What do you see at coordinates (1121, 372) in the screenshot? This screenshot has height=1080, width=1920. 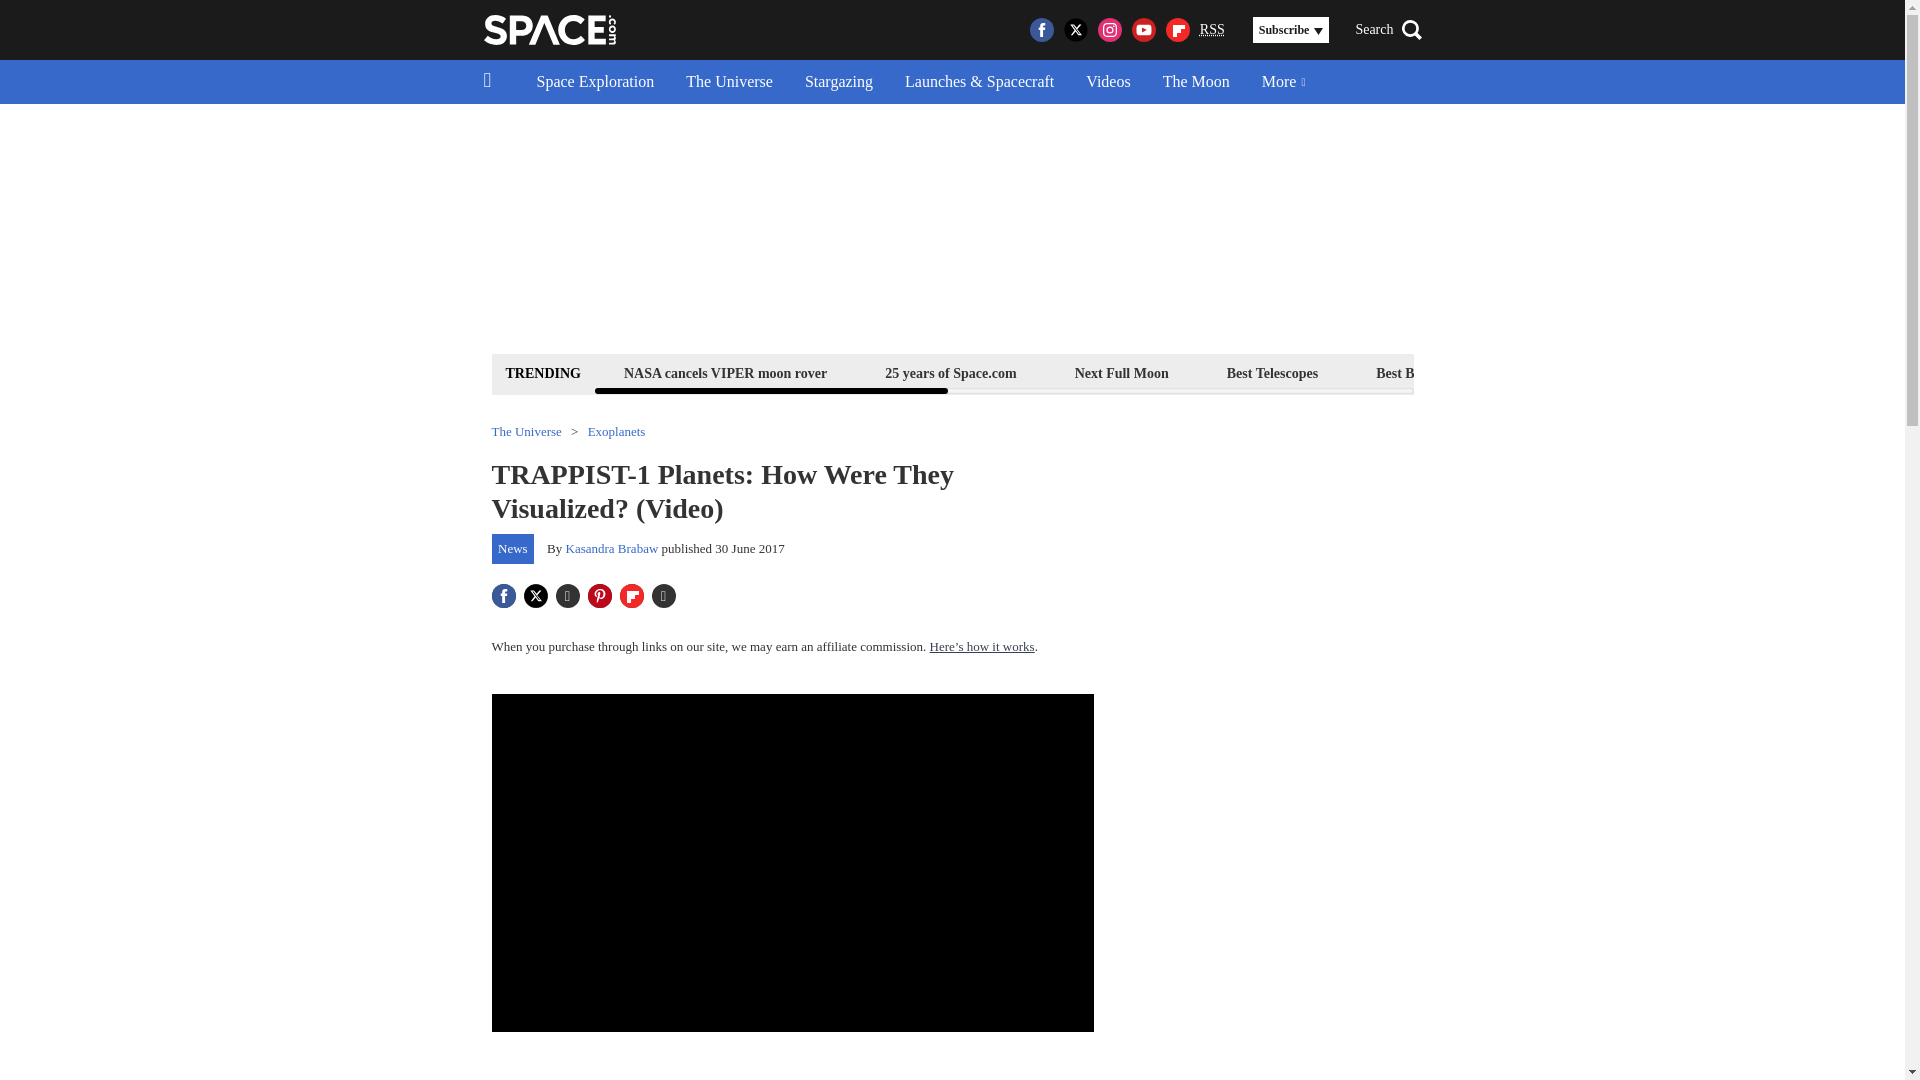 I see `Next Full Moon` at bounding box center [1121, 372].